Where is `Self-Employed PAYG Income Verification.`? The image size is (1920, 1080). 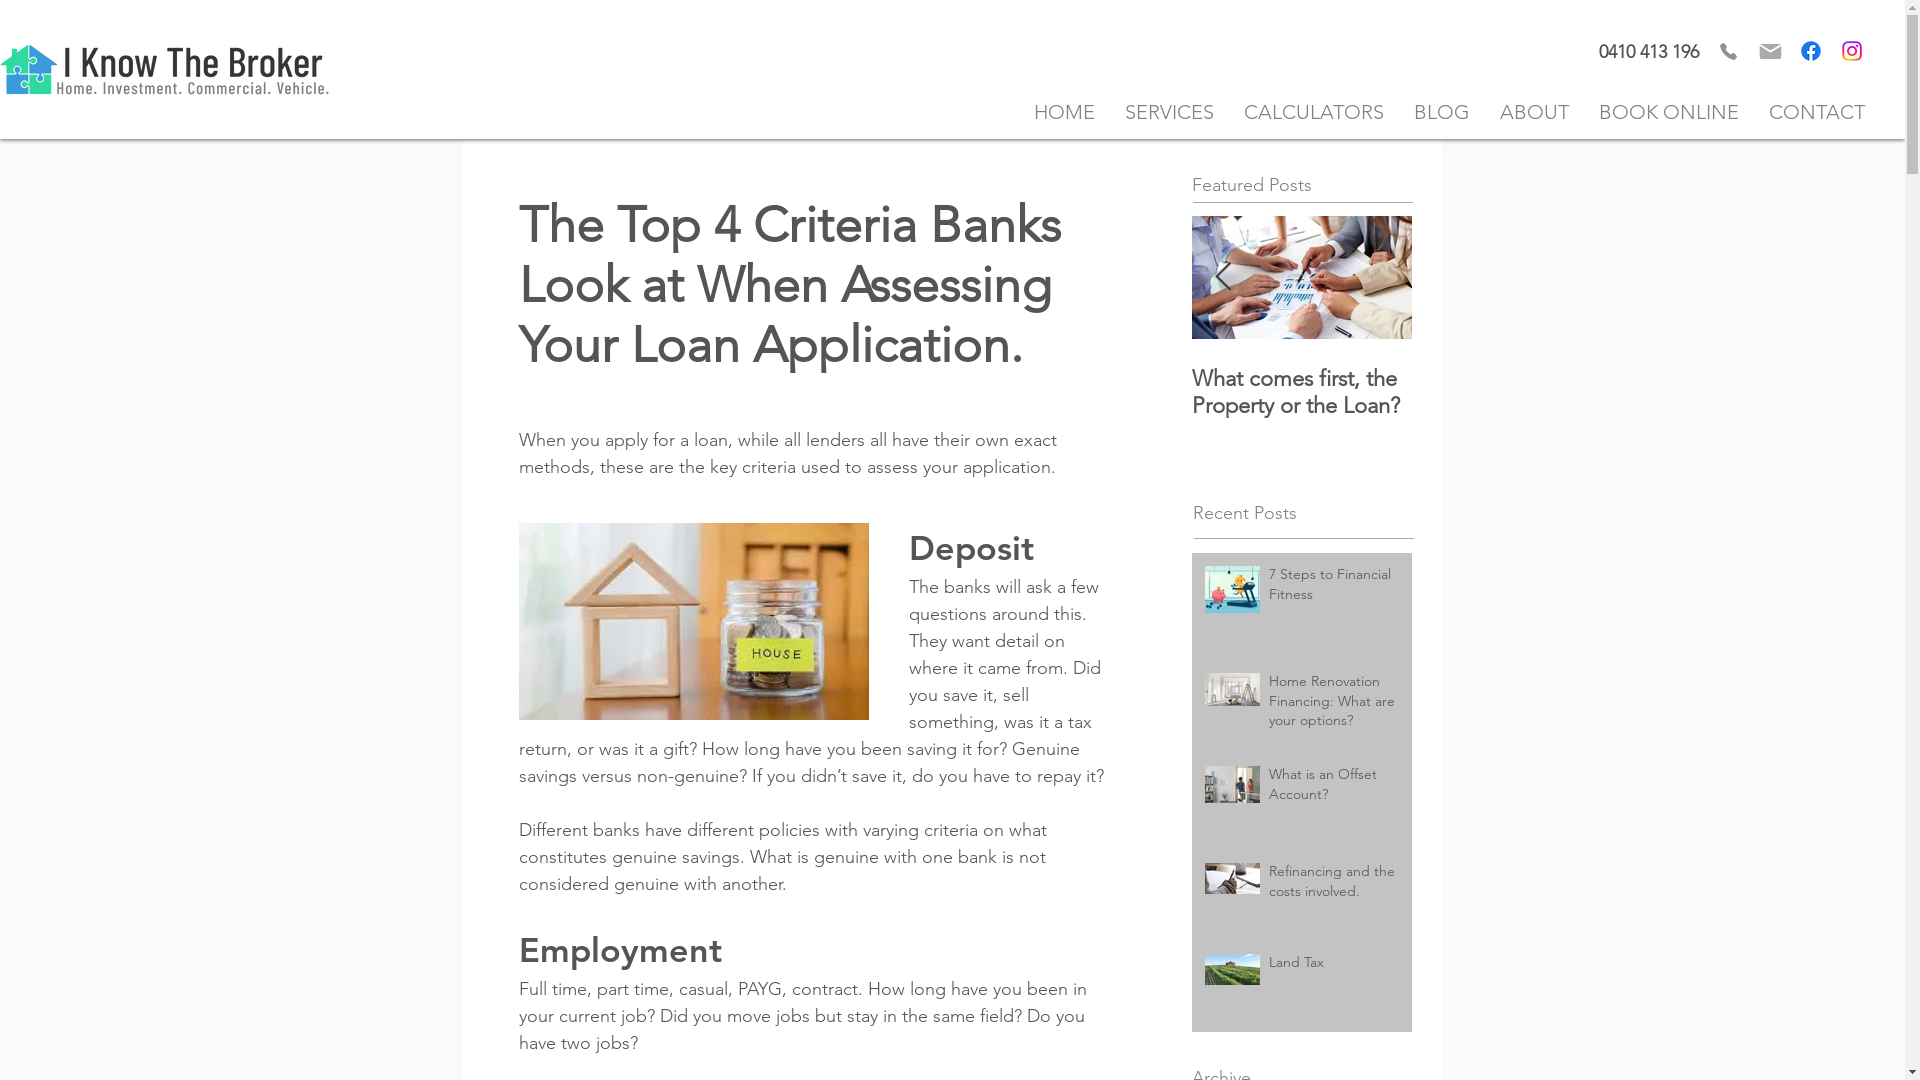 Self-Employed PAYG Income Verification. is located at coordinates (422, 392).